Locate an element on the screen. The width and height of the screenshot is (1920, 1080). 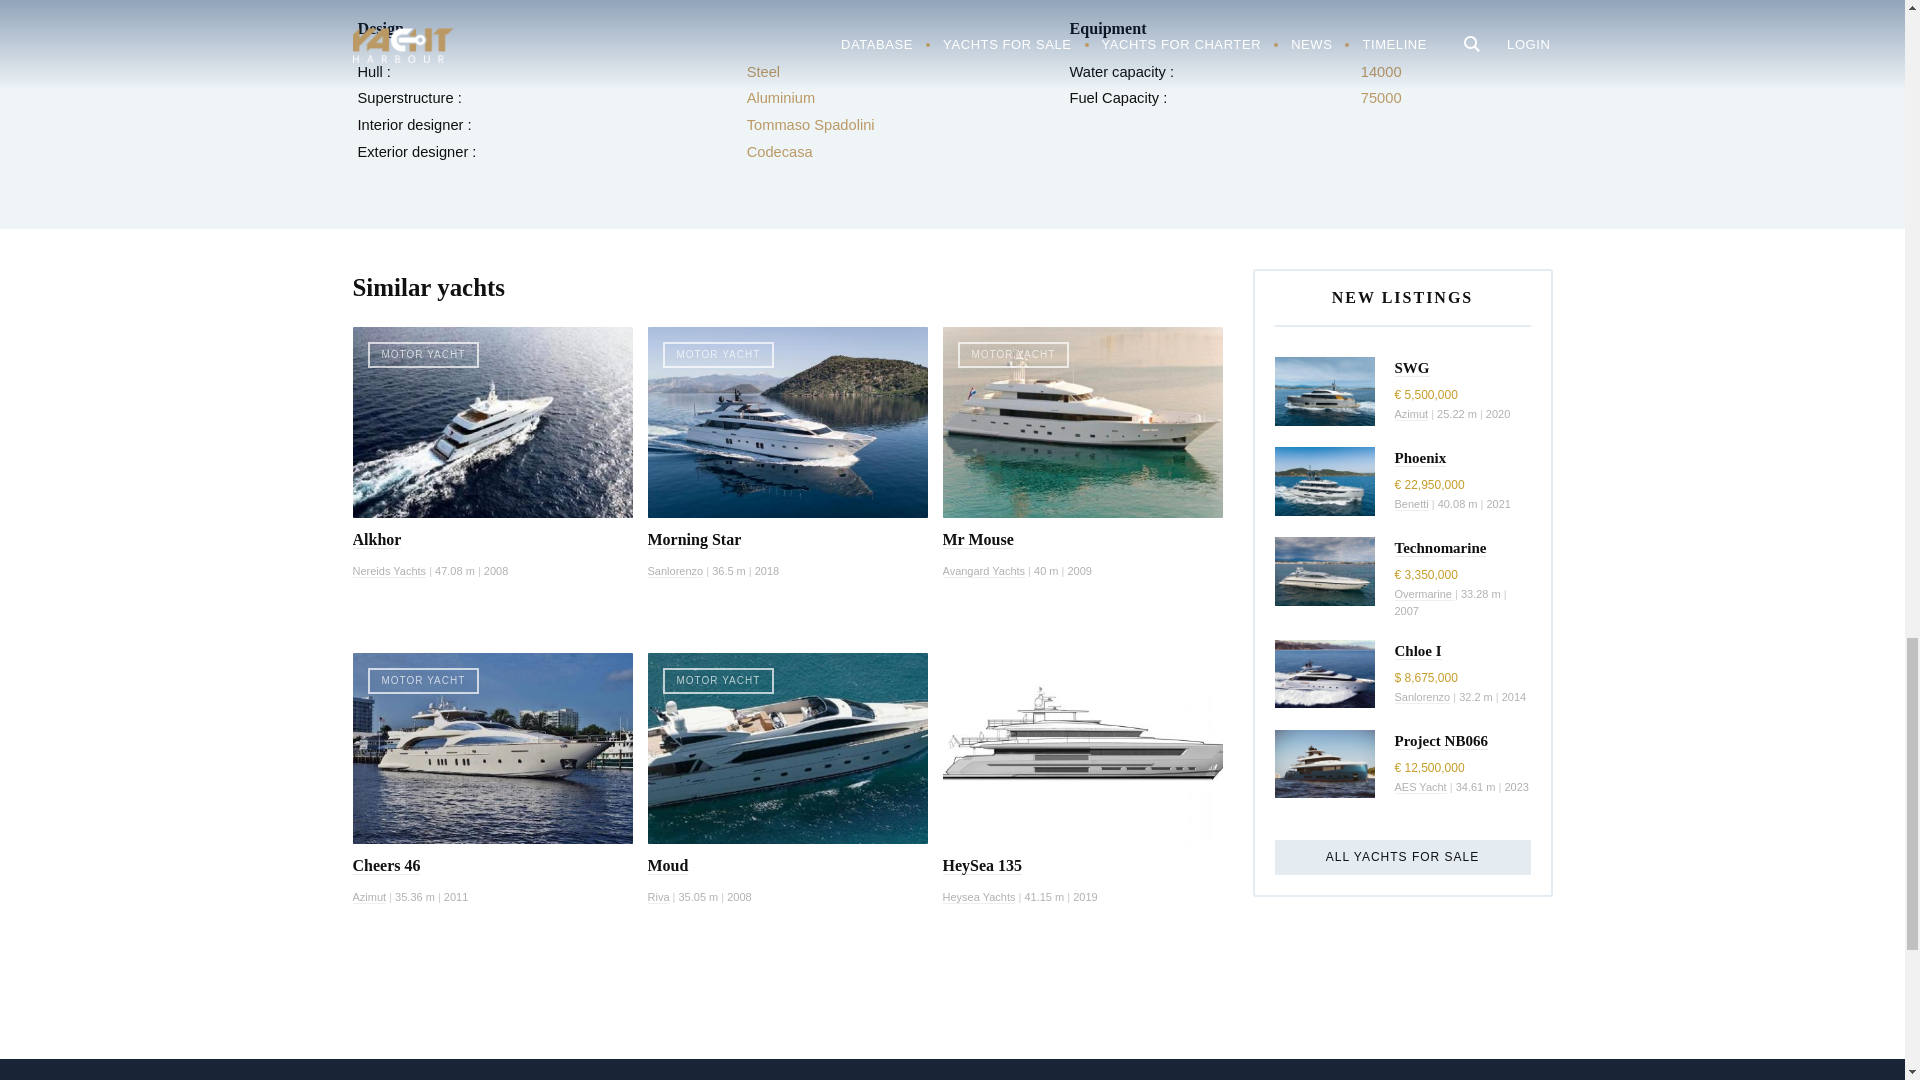
Nereids Yachts is located at coordinates (388, 570).